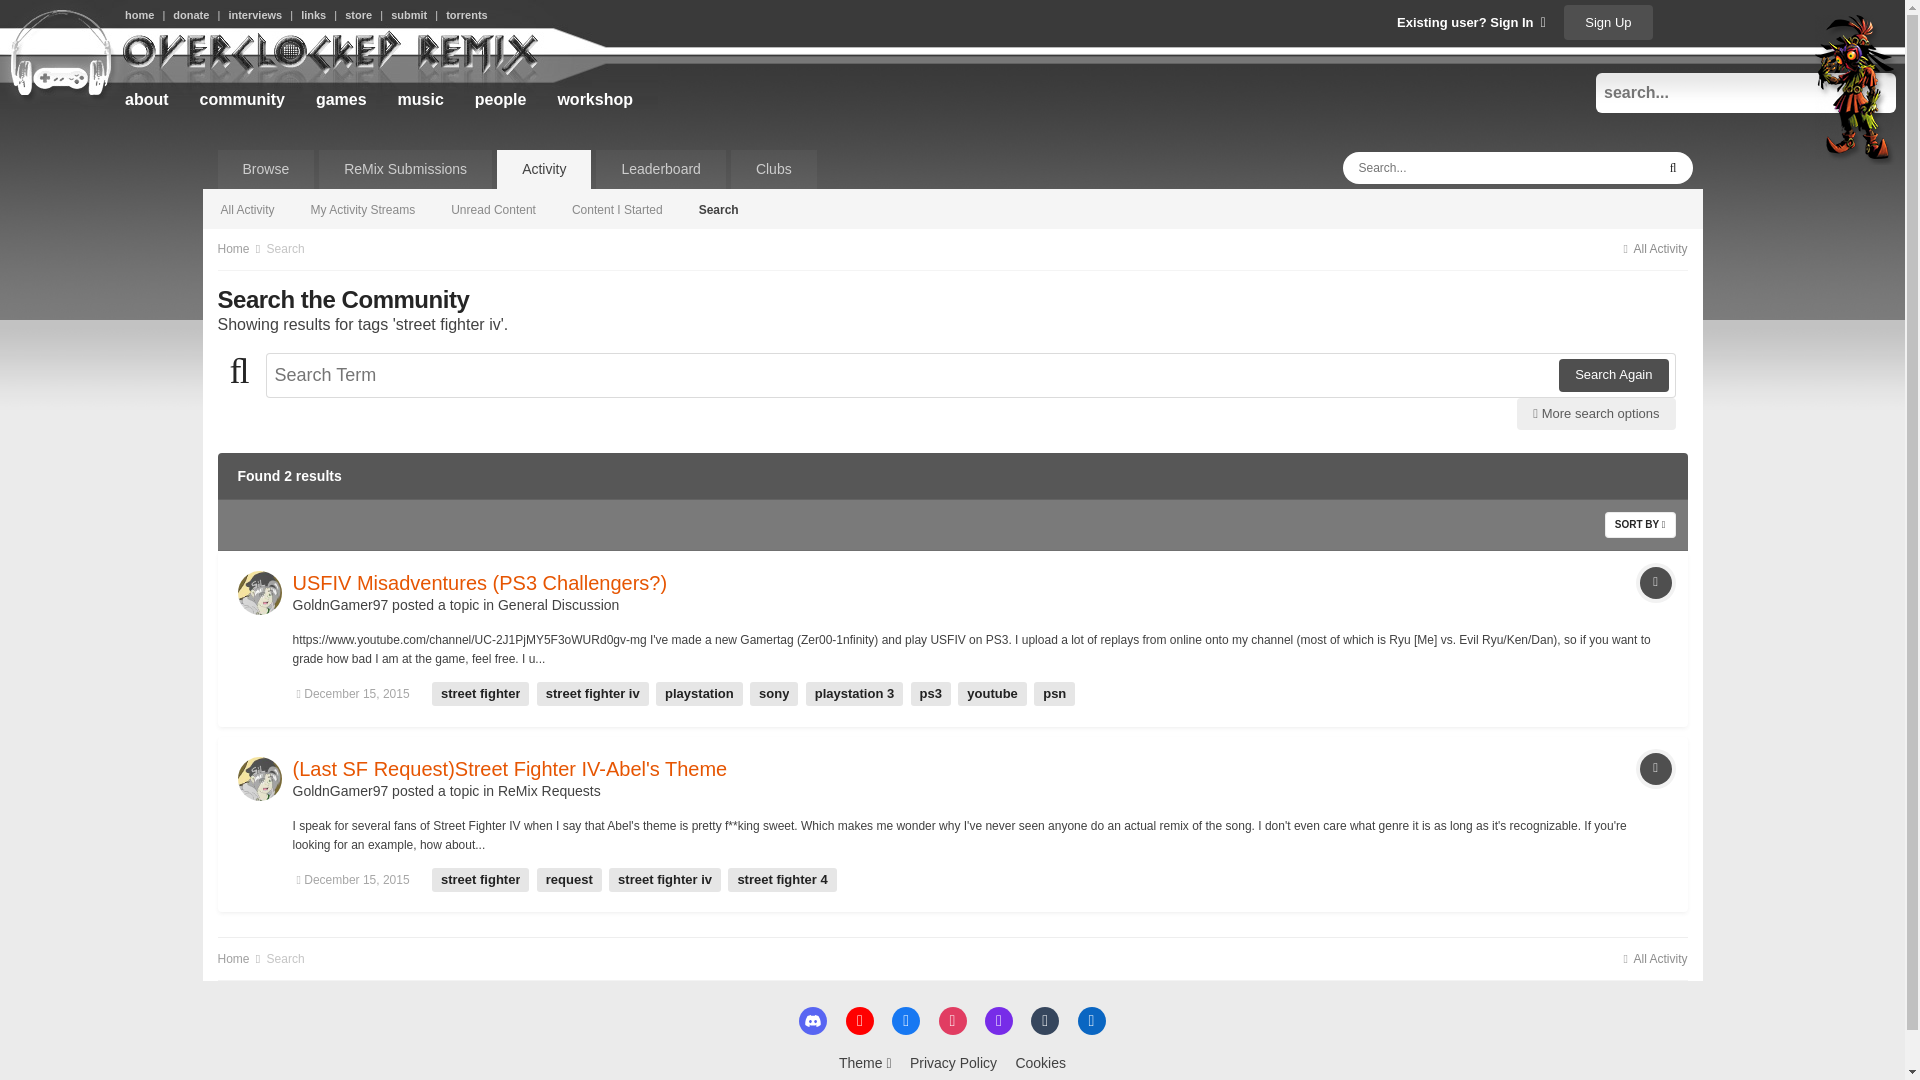  I want to click on Search Again, so click(1614, 374).